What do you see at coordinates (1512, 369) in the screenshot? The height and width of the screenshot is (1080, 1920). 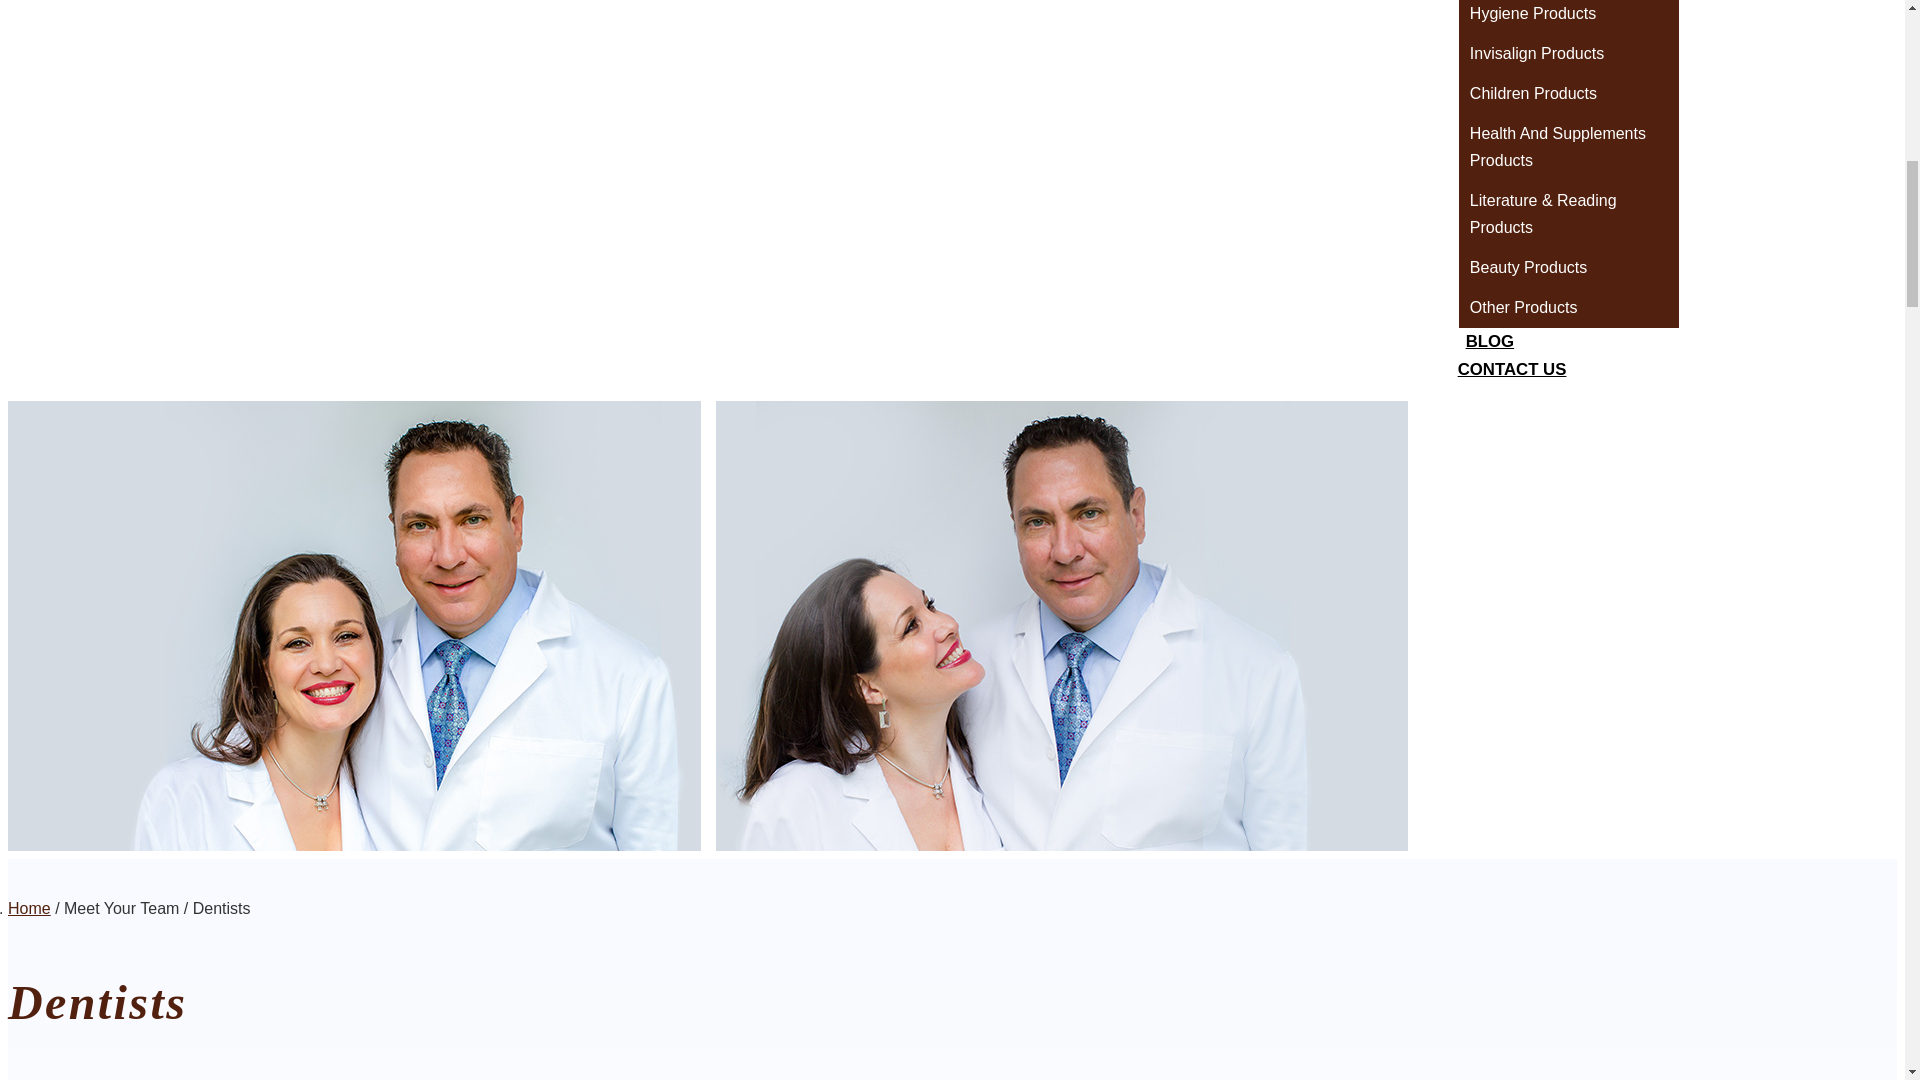 I see `CONTACT US` at bounding box center [1512, 369].